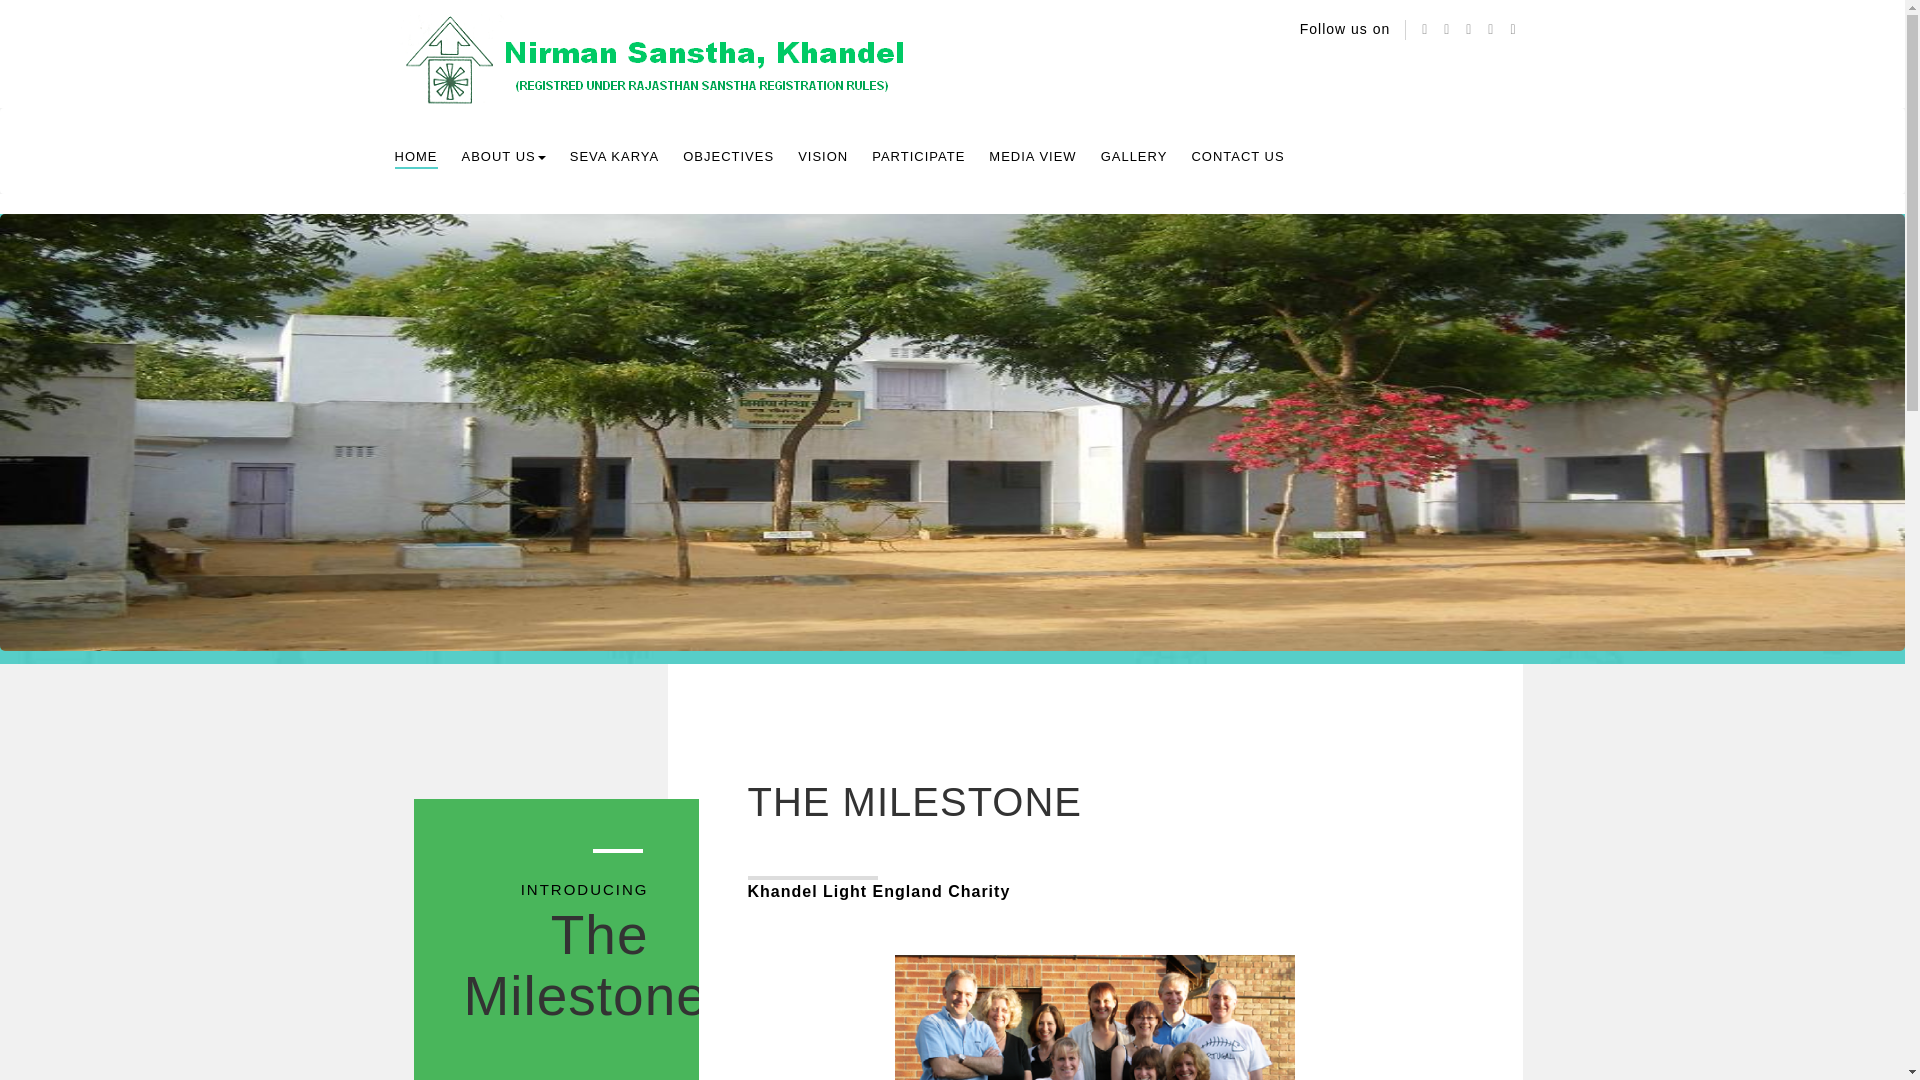 The height and width of the screenshot is (1080, 1920). I want to click on GALLERY, so click(1134, 156).